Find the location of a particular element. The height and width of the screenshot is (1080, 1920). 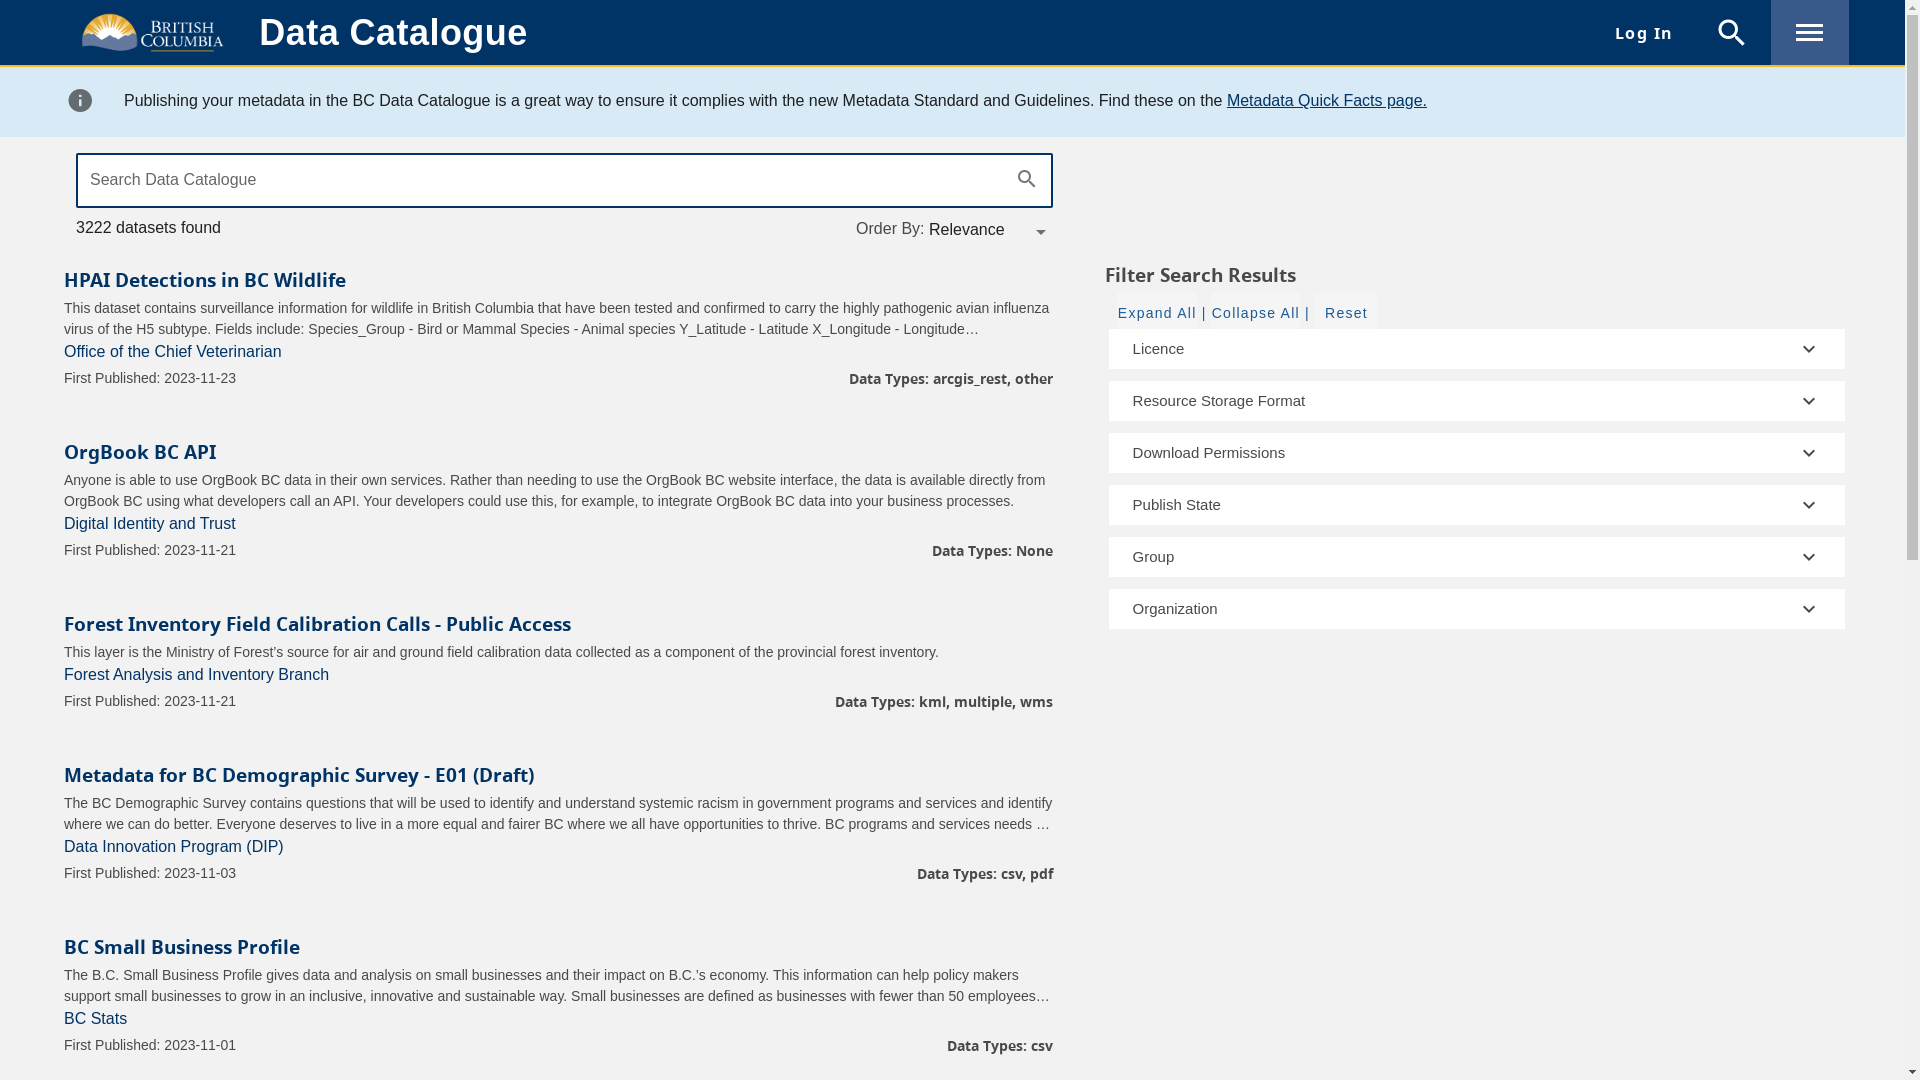

| is located at coordinates (1307, 313).